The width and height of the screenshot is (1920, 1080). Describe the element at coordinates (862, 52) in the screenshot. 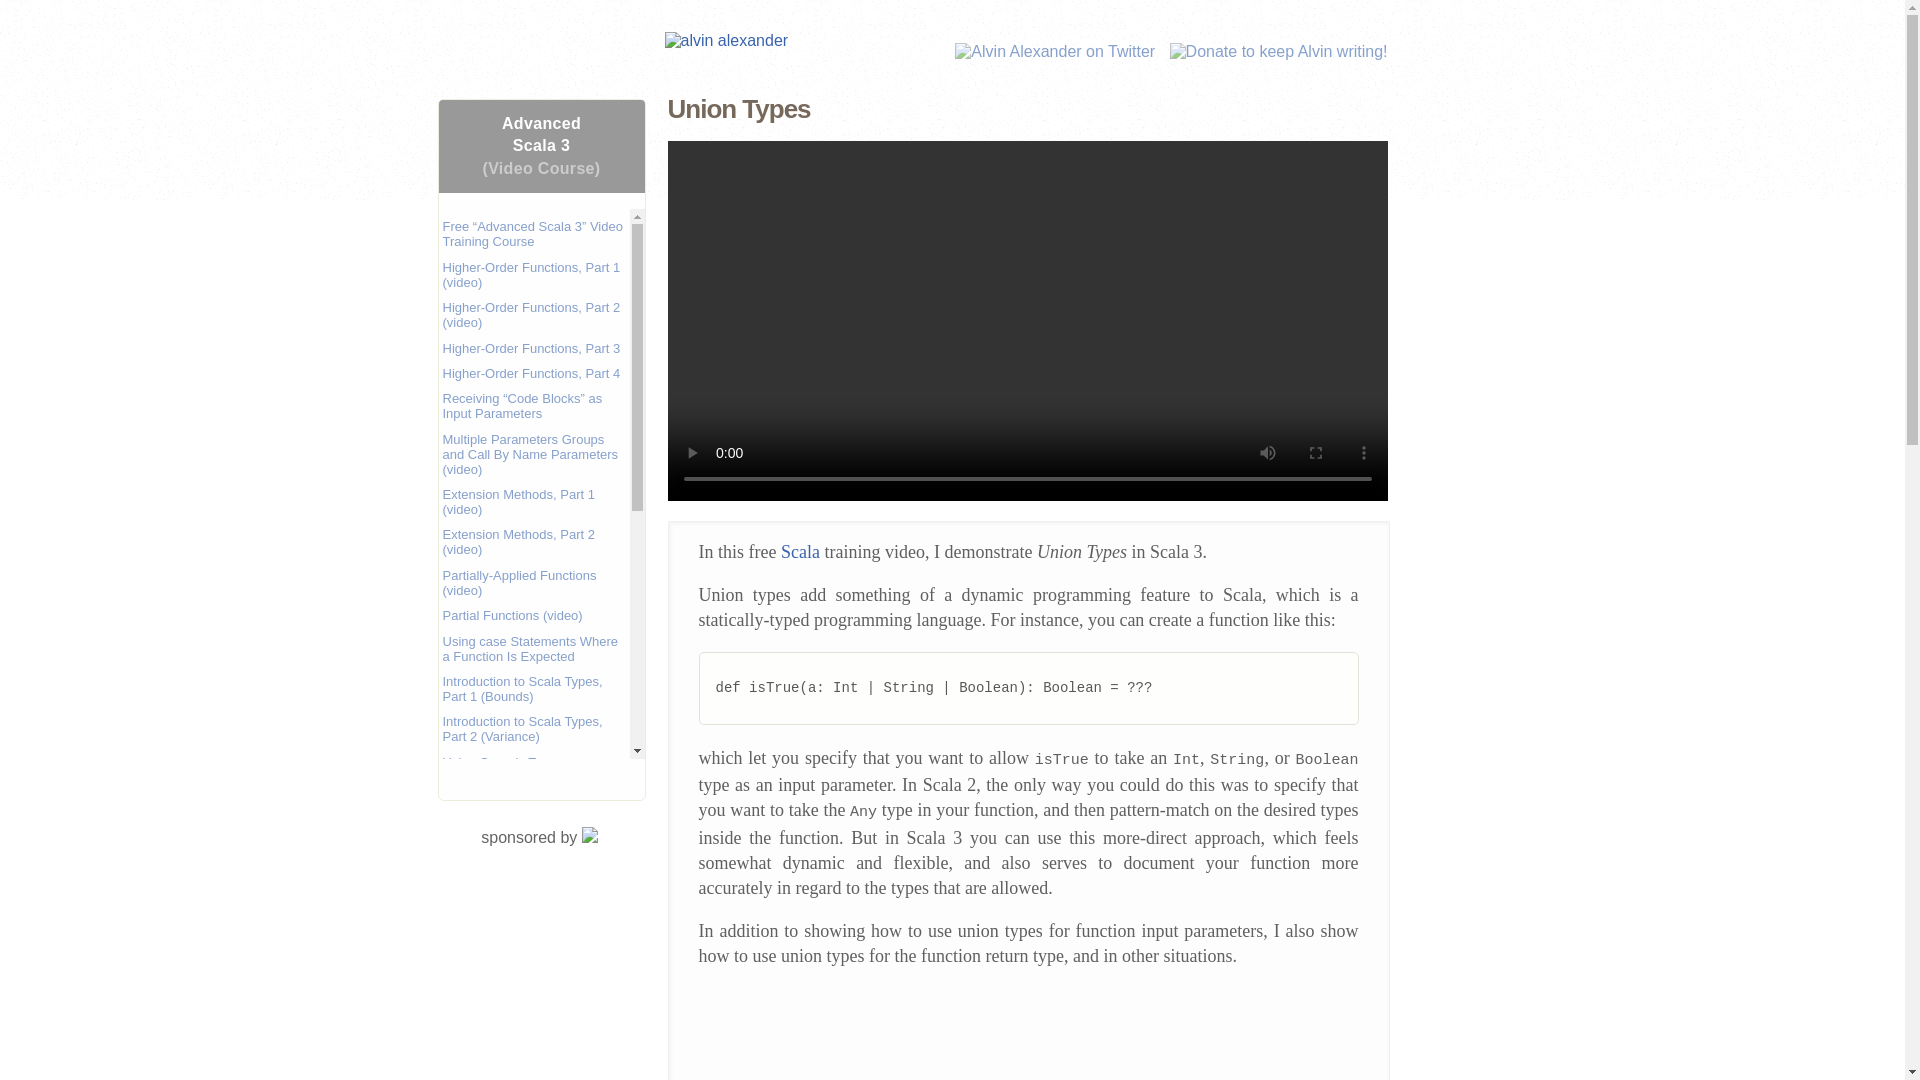

I see `search using google` at that location.